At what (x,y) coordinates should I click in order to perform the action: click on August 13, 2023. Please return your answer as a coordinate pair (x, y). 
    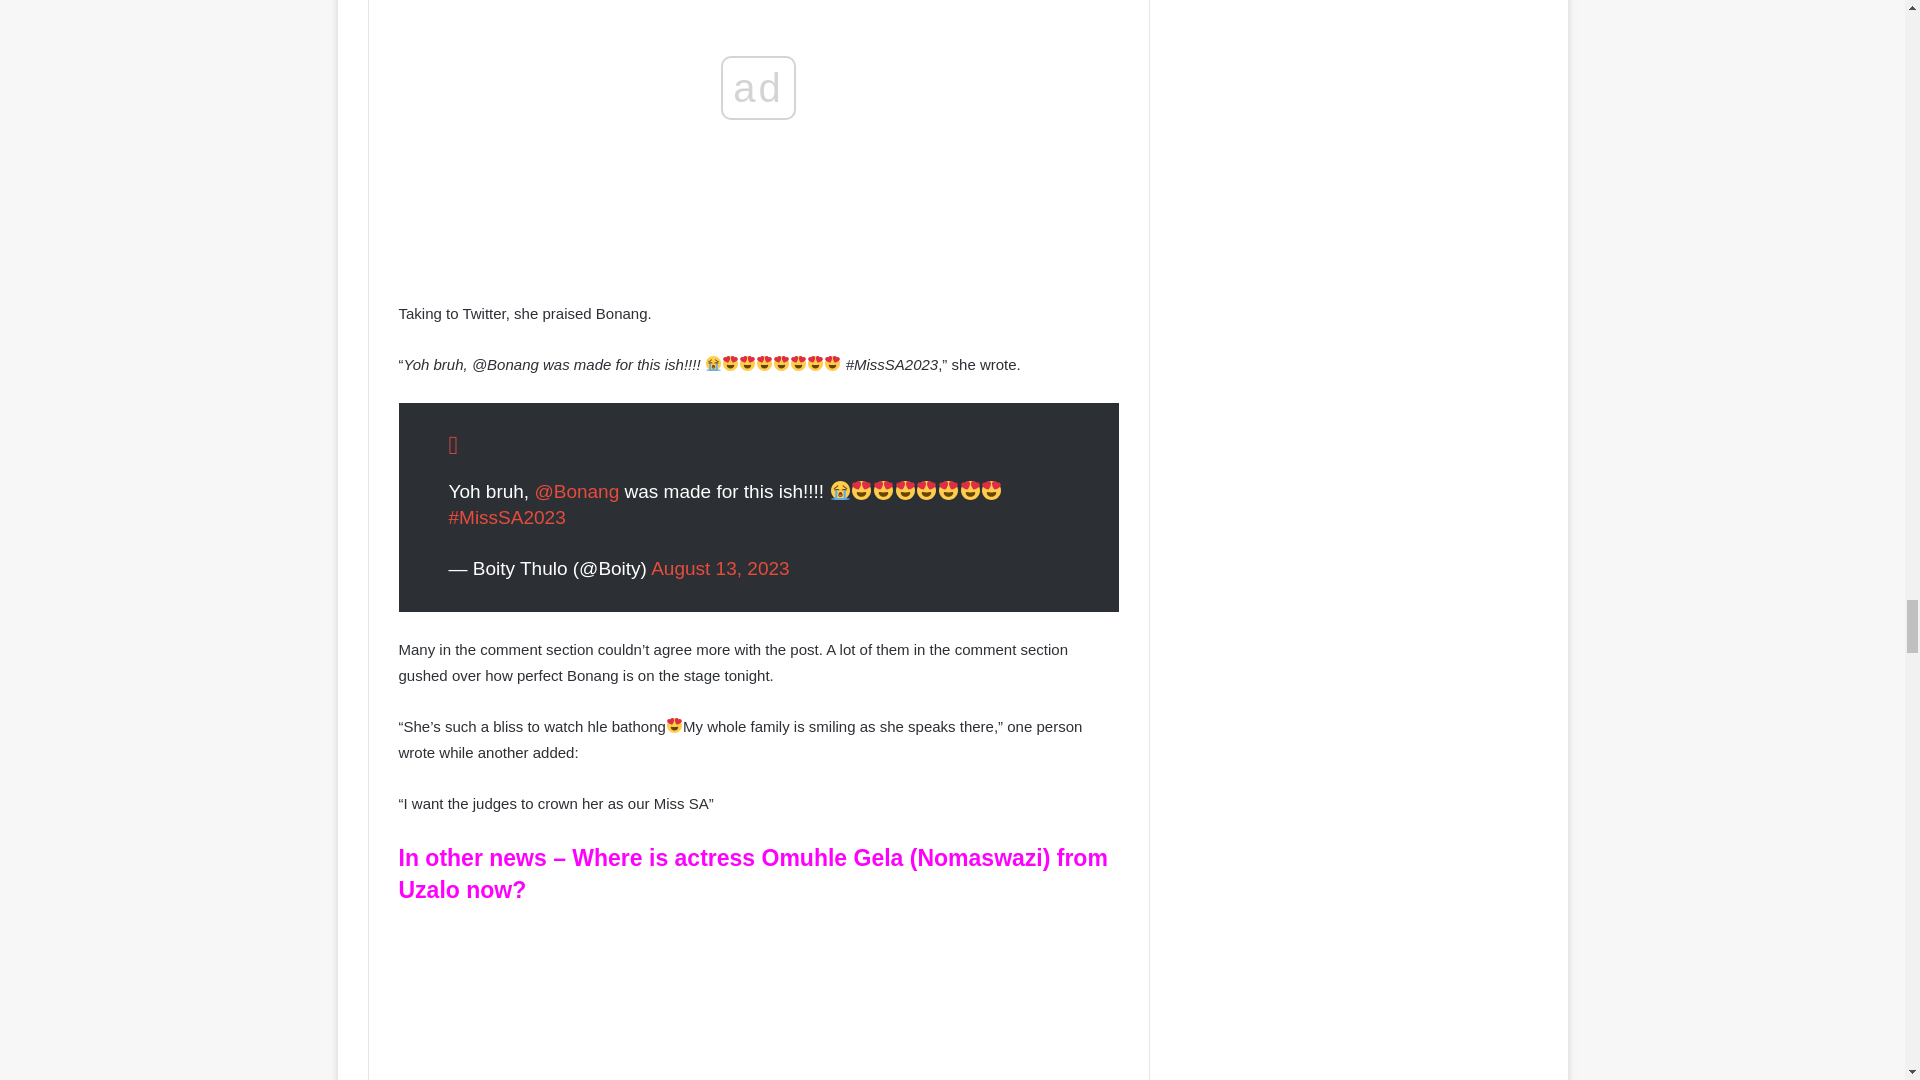
    Looking at the image, I should click on (720, 568).